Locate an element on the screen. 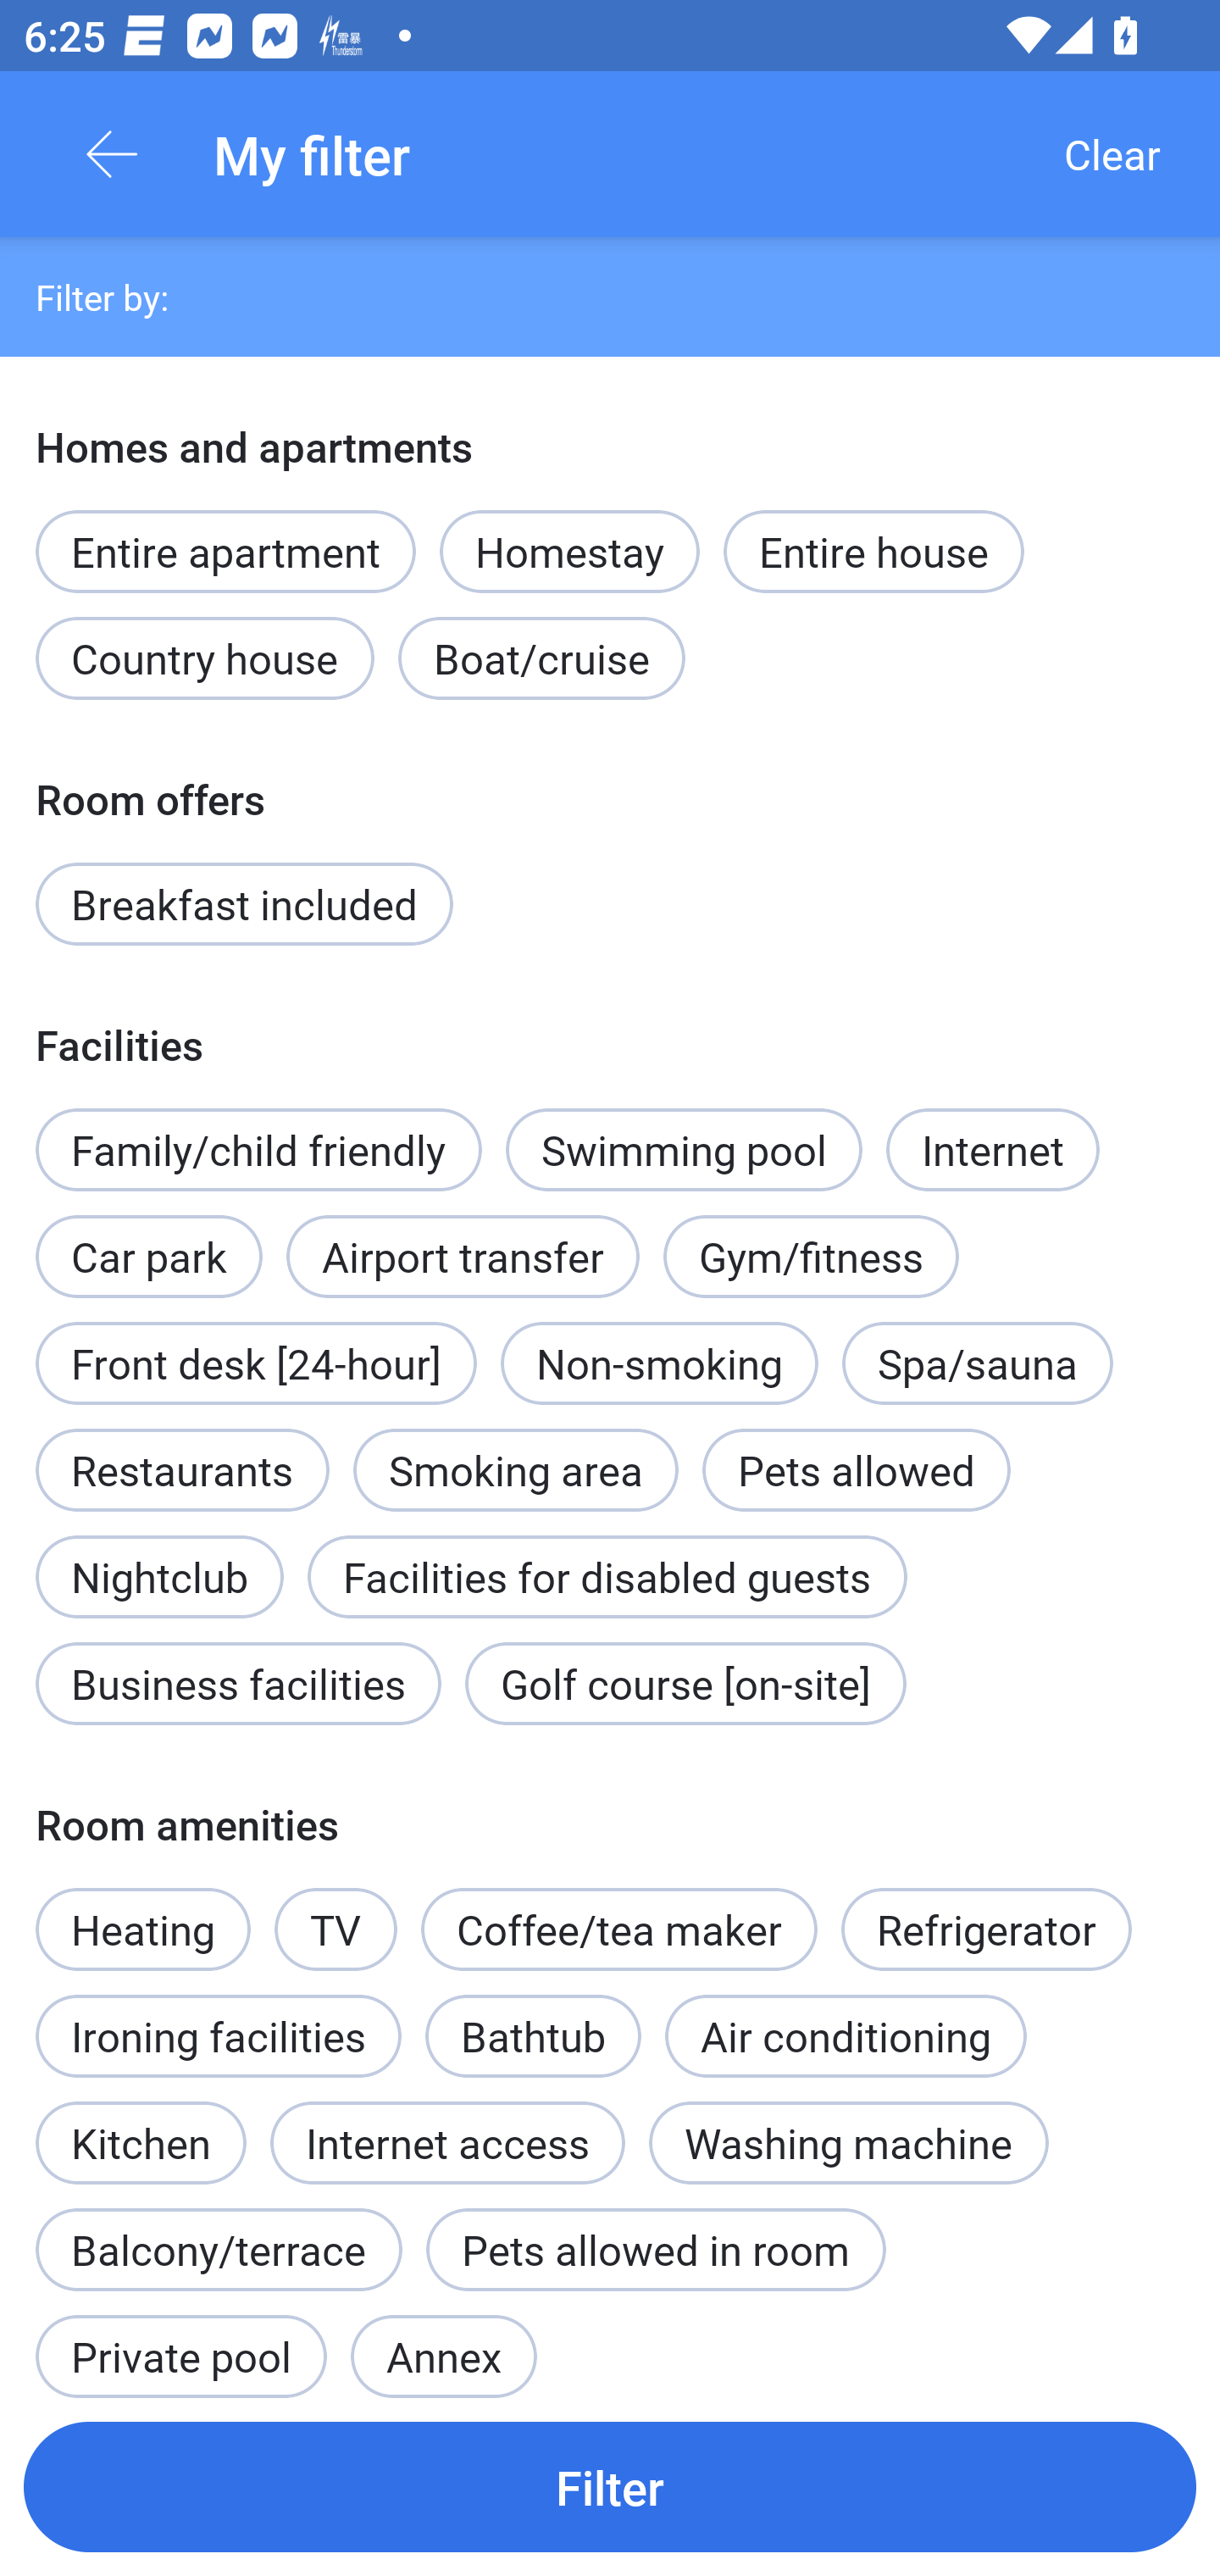 The width and height of the screenshot is (1220, 2576). Refrigerator is located at coordinates (986, 1929).